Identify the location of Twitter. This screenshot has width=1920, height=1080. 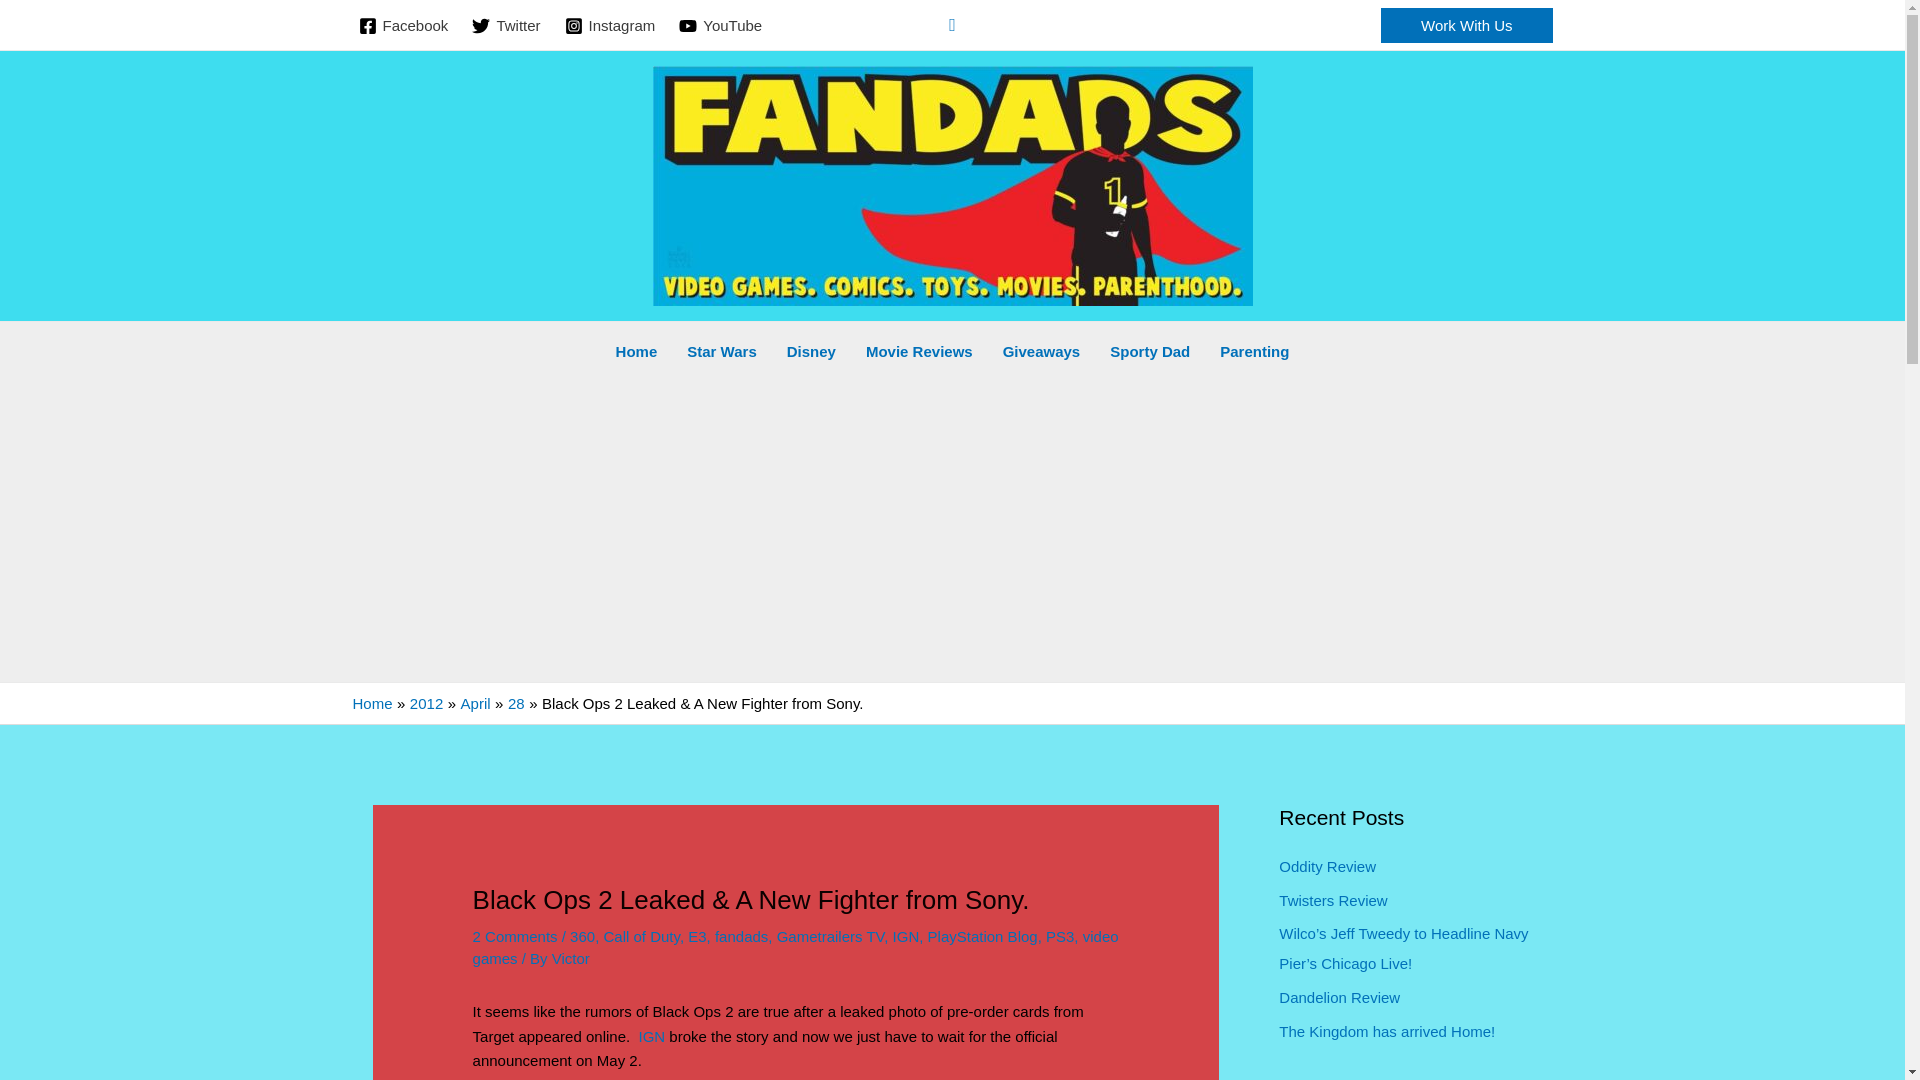
(506, 26).